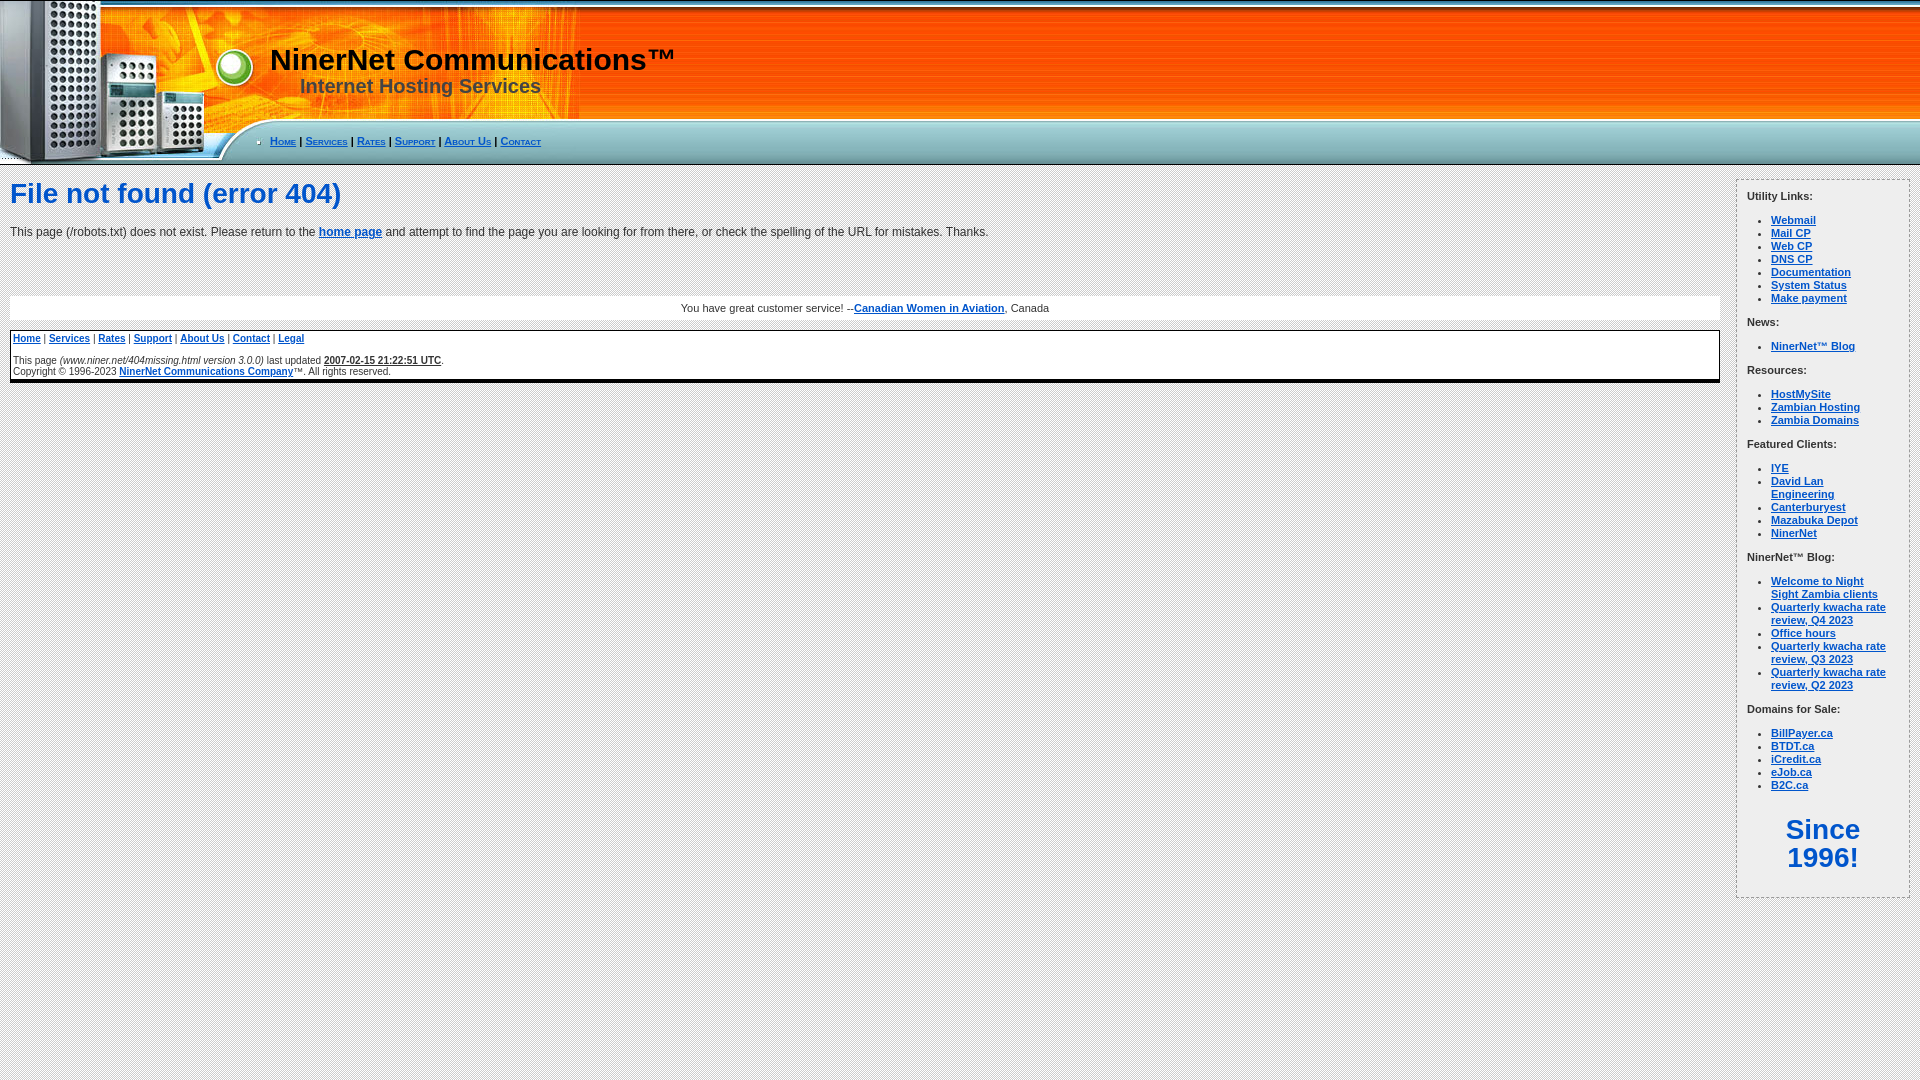 This screenshot has height=1080, width=1920. I want to click on BillPayer.ca, so click(1802, 733).